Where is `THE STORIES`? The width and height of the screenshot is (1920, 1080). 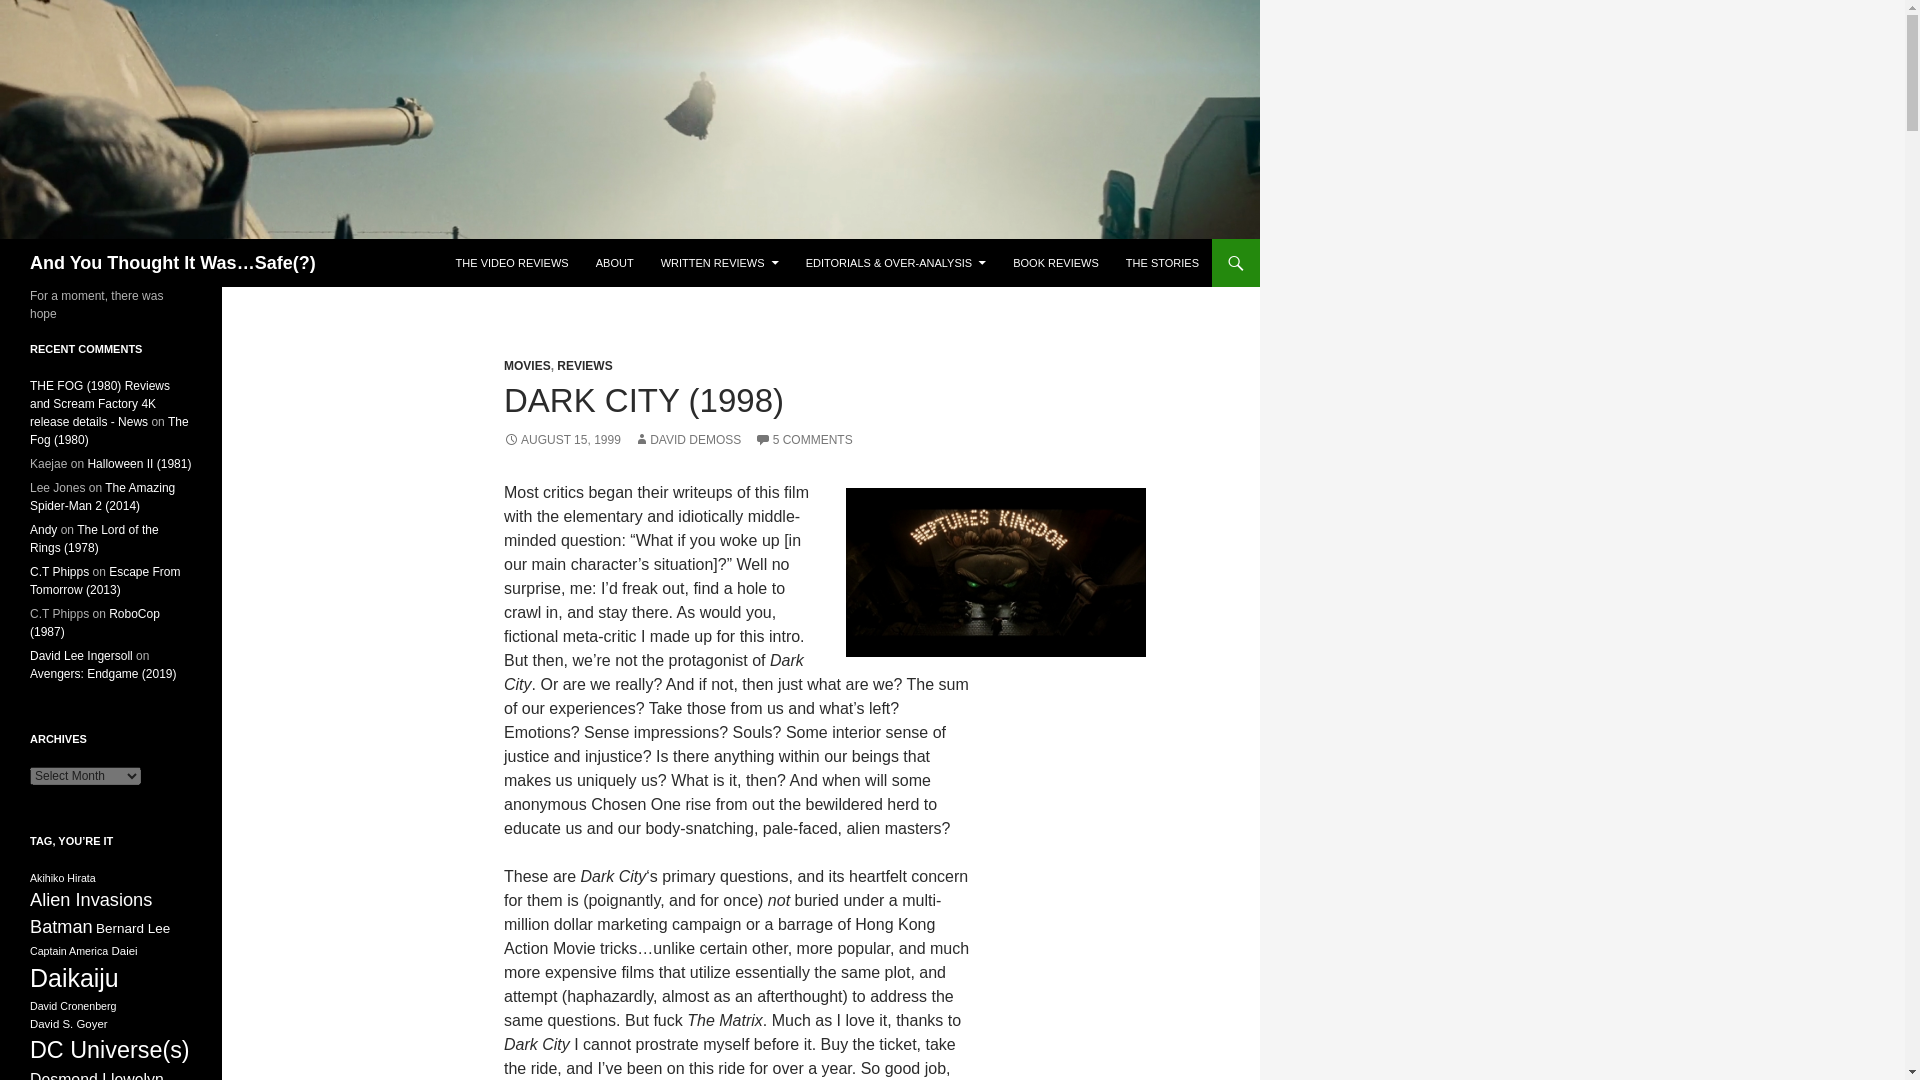
THE STORIES is located at coordinates (1162, 262).